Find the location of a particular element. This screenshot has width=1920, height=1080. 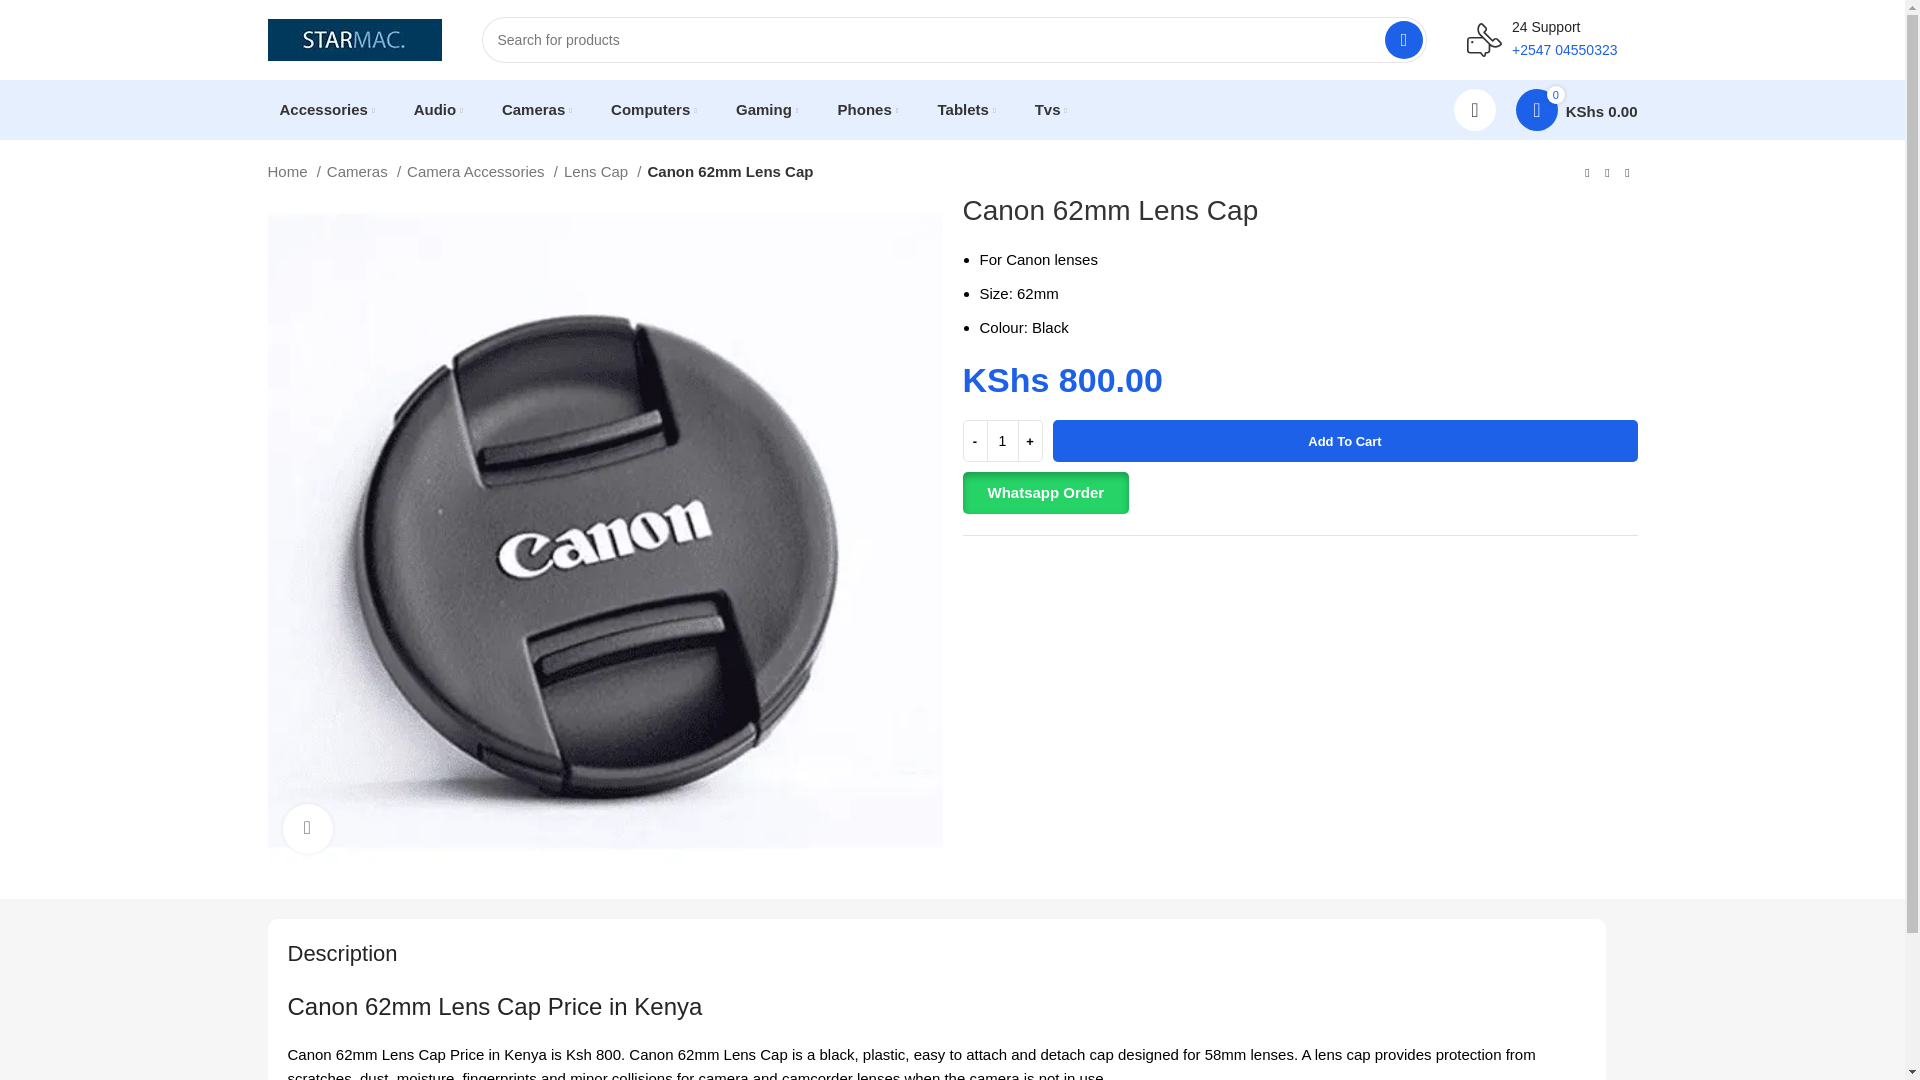

Accessories is located at coordinates (328, 109).